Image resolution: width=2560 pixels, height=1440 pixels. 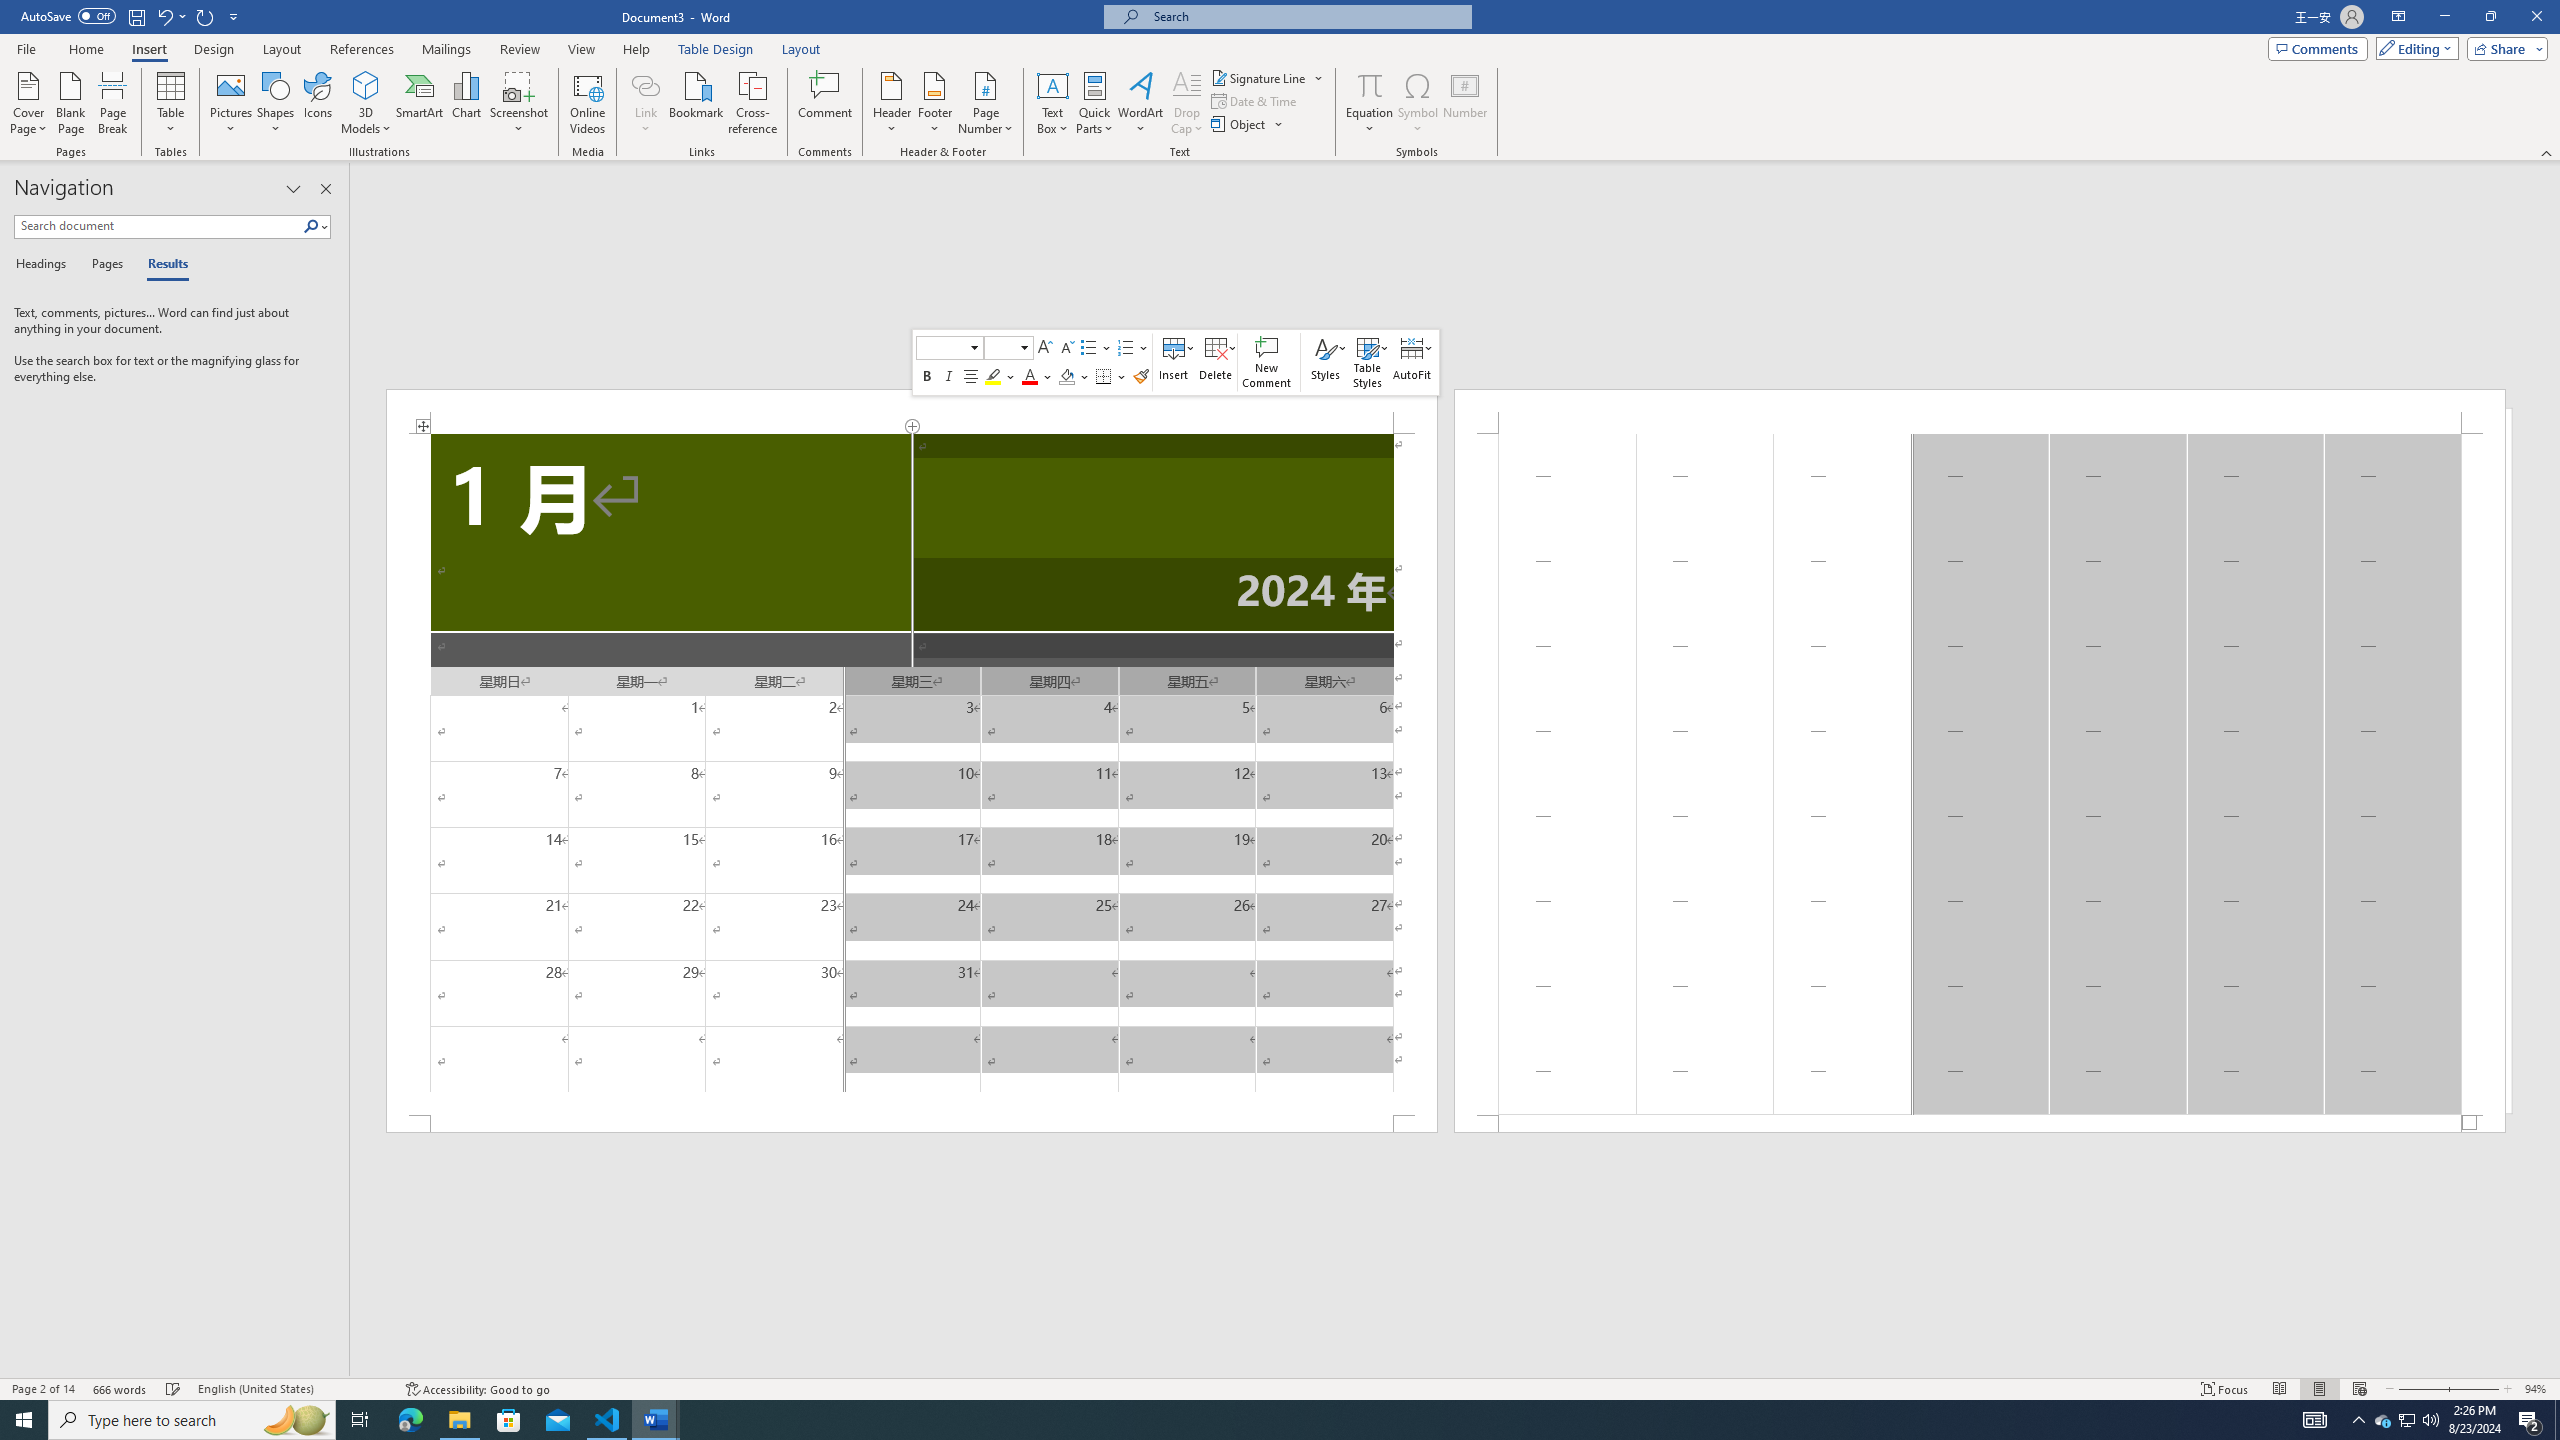 I want to click on Object..., so click(x=1248, y=124).